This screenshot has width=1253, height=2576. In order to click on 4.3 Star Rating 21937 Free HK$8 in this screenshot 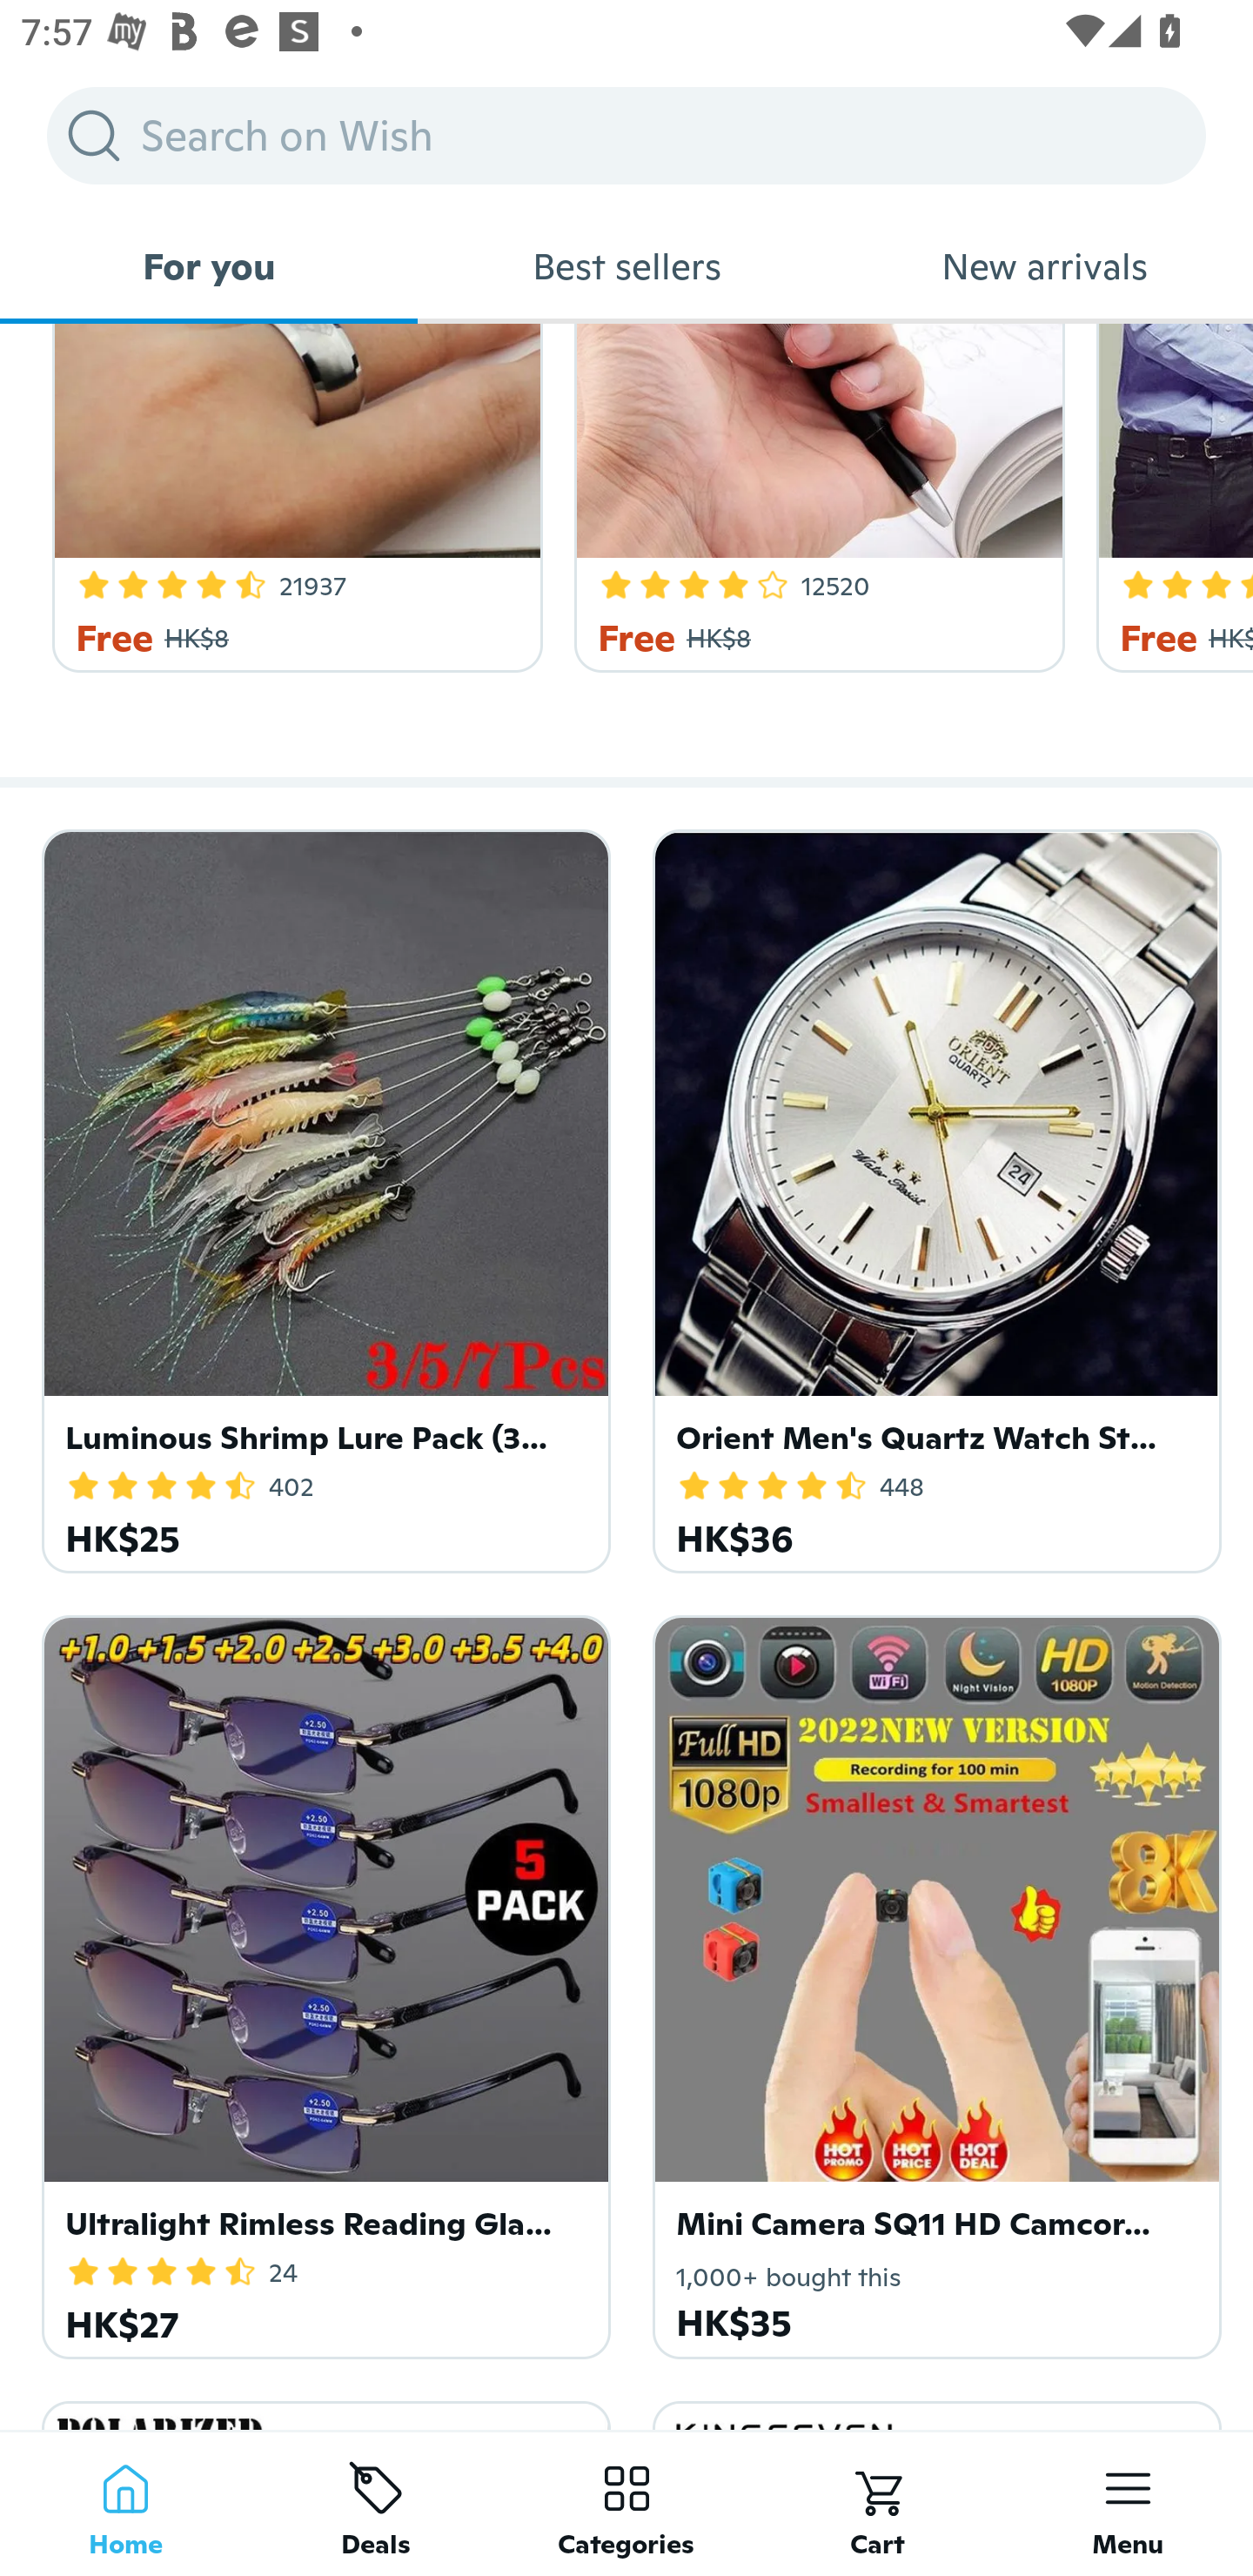, I will do `click(291, 498)`.